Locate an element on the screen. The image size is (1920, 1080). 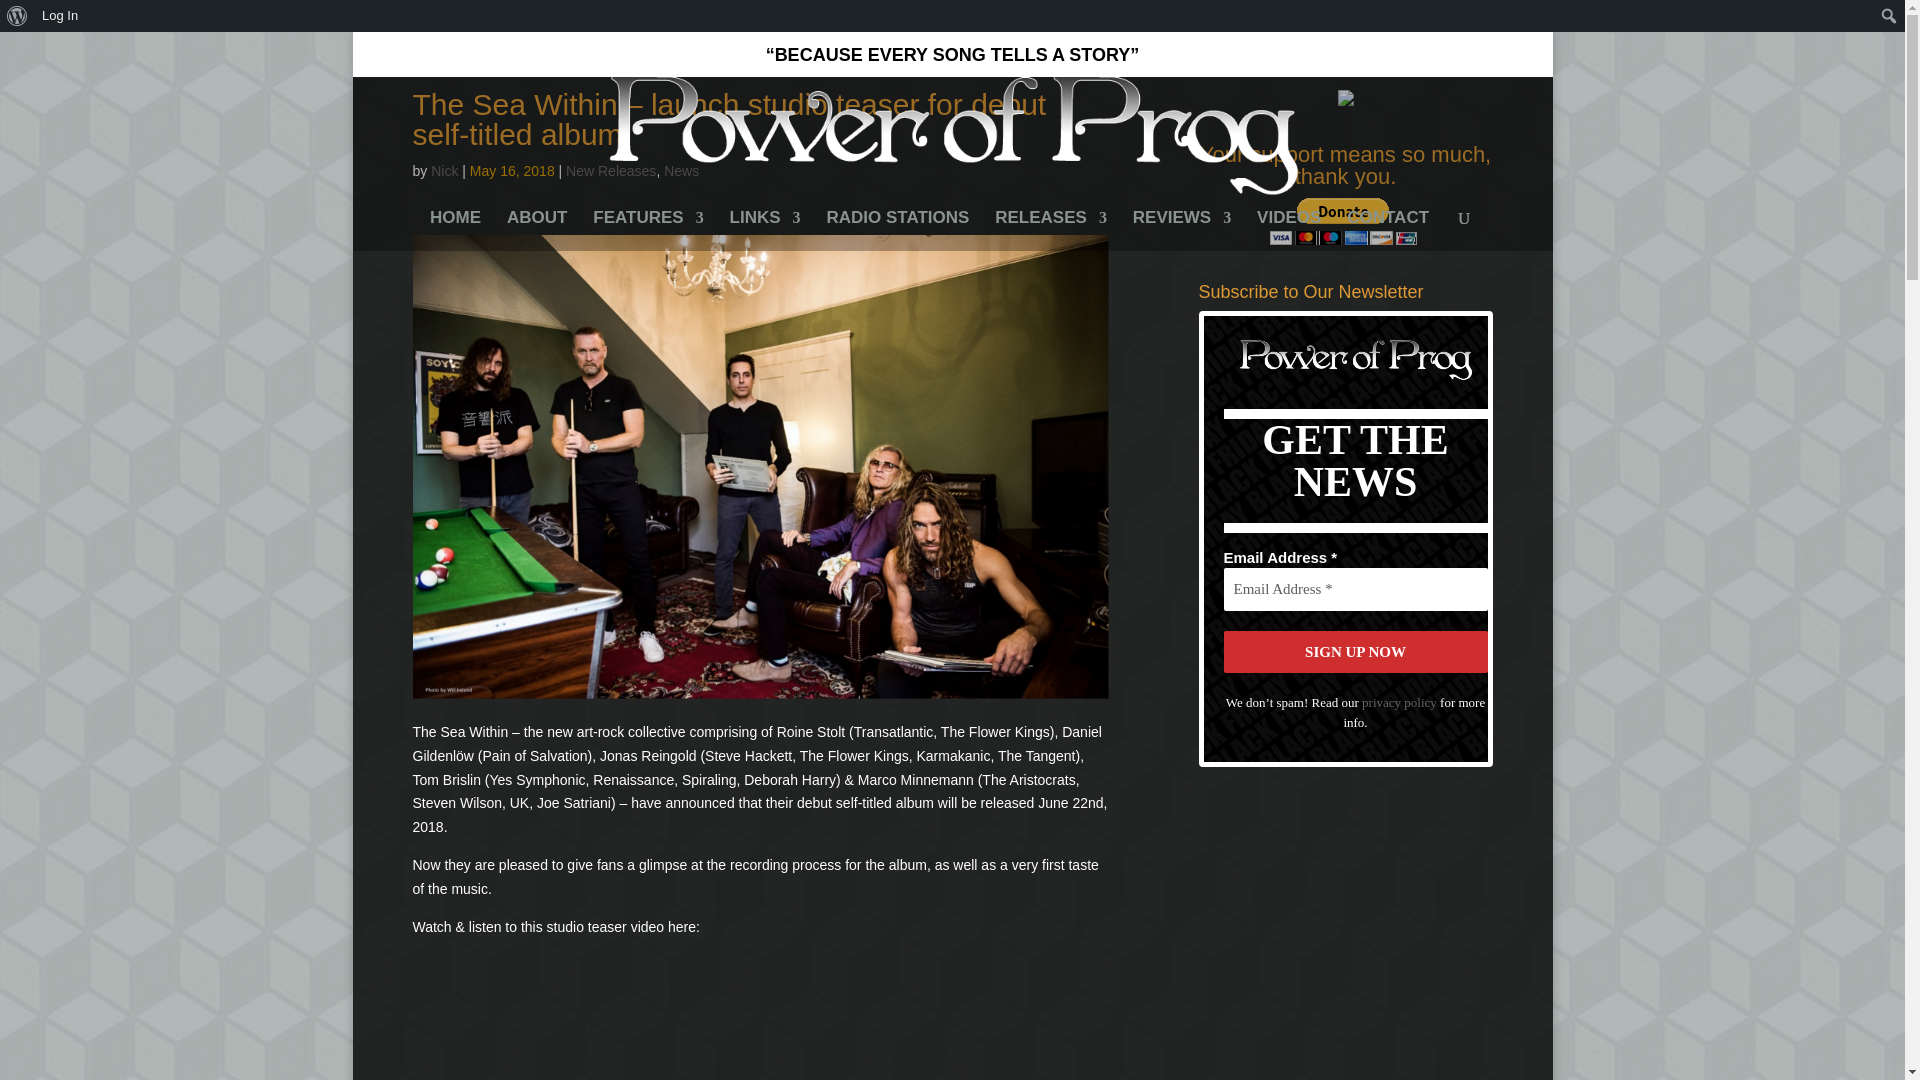
Posts by Nick is located at coordinates (444, 171).